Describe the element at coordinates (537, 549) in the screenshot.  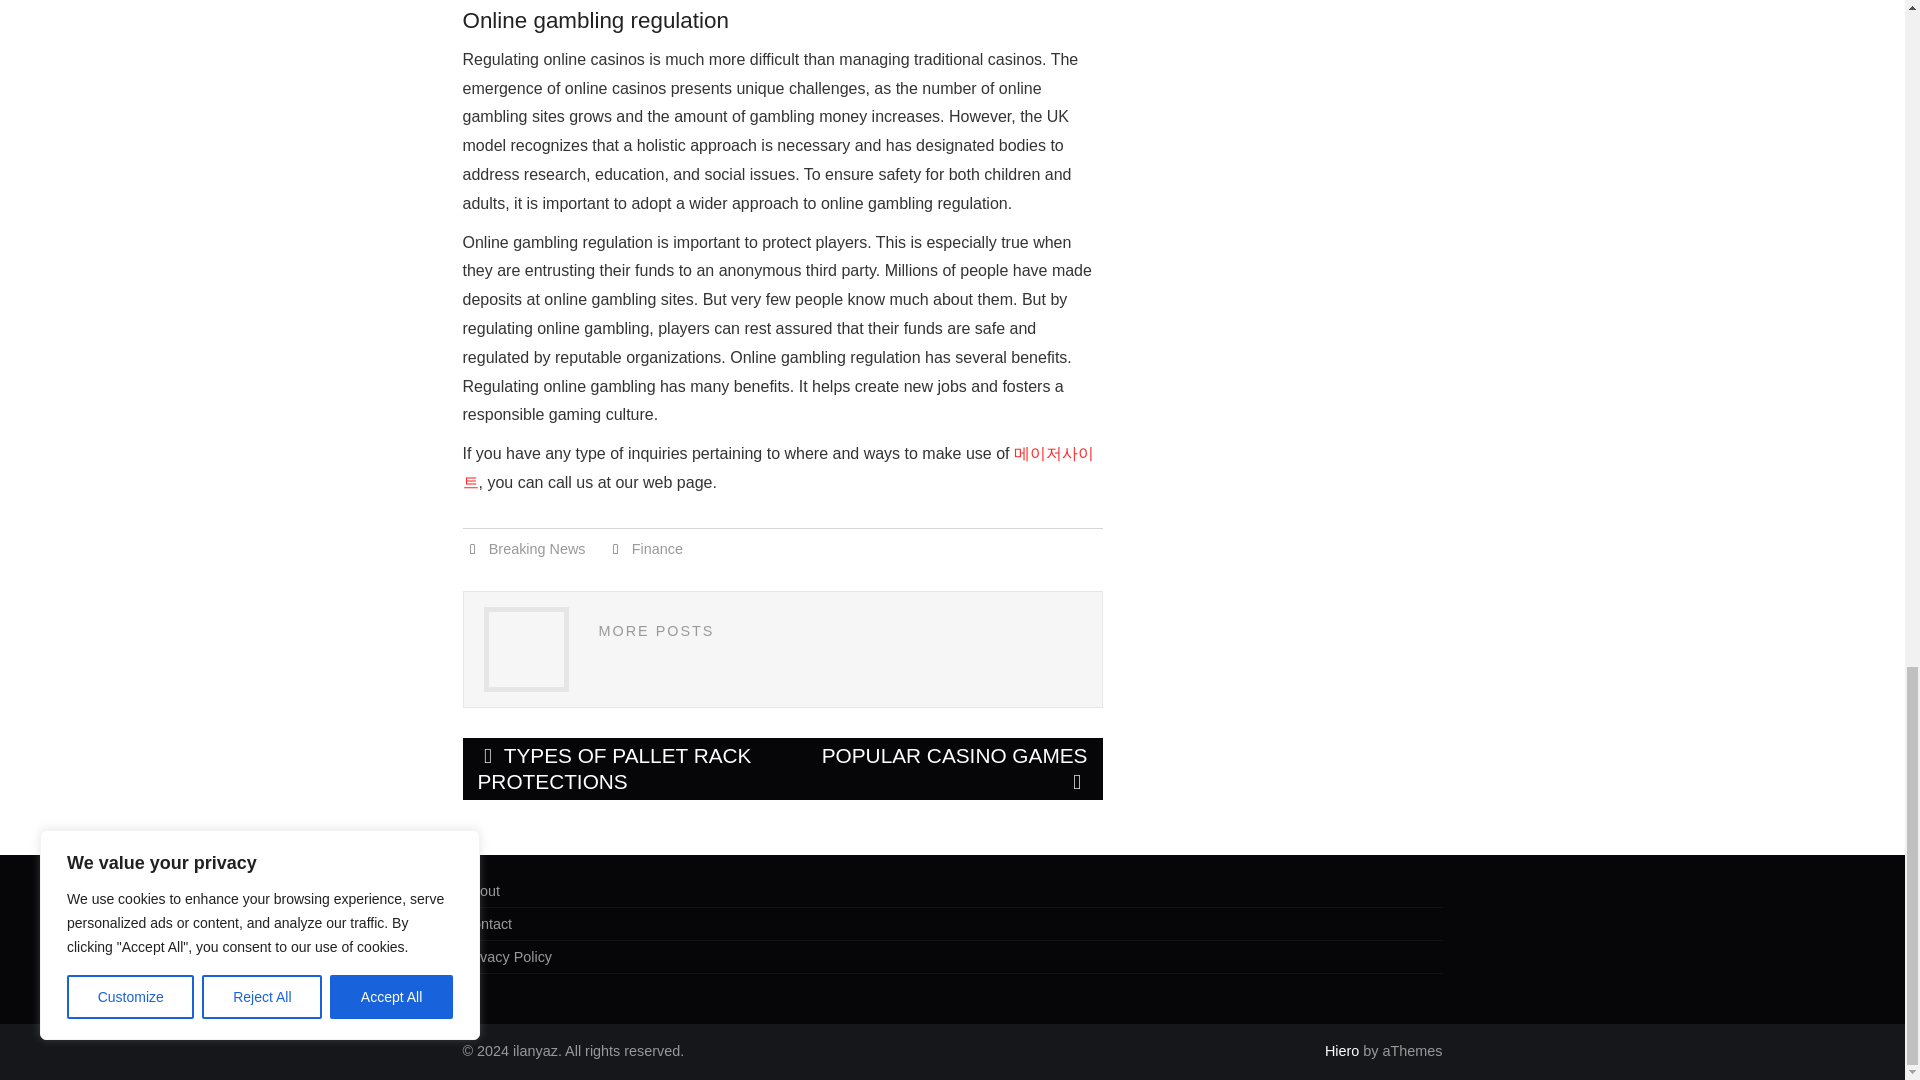
I see `Breaking News` at that location.